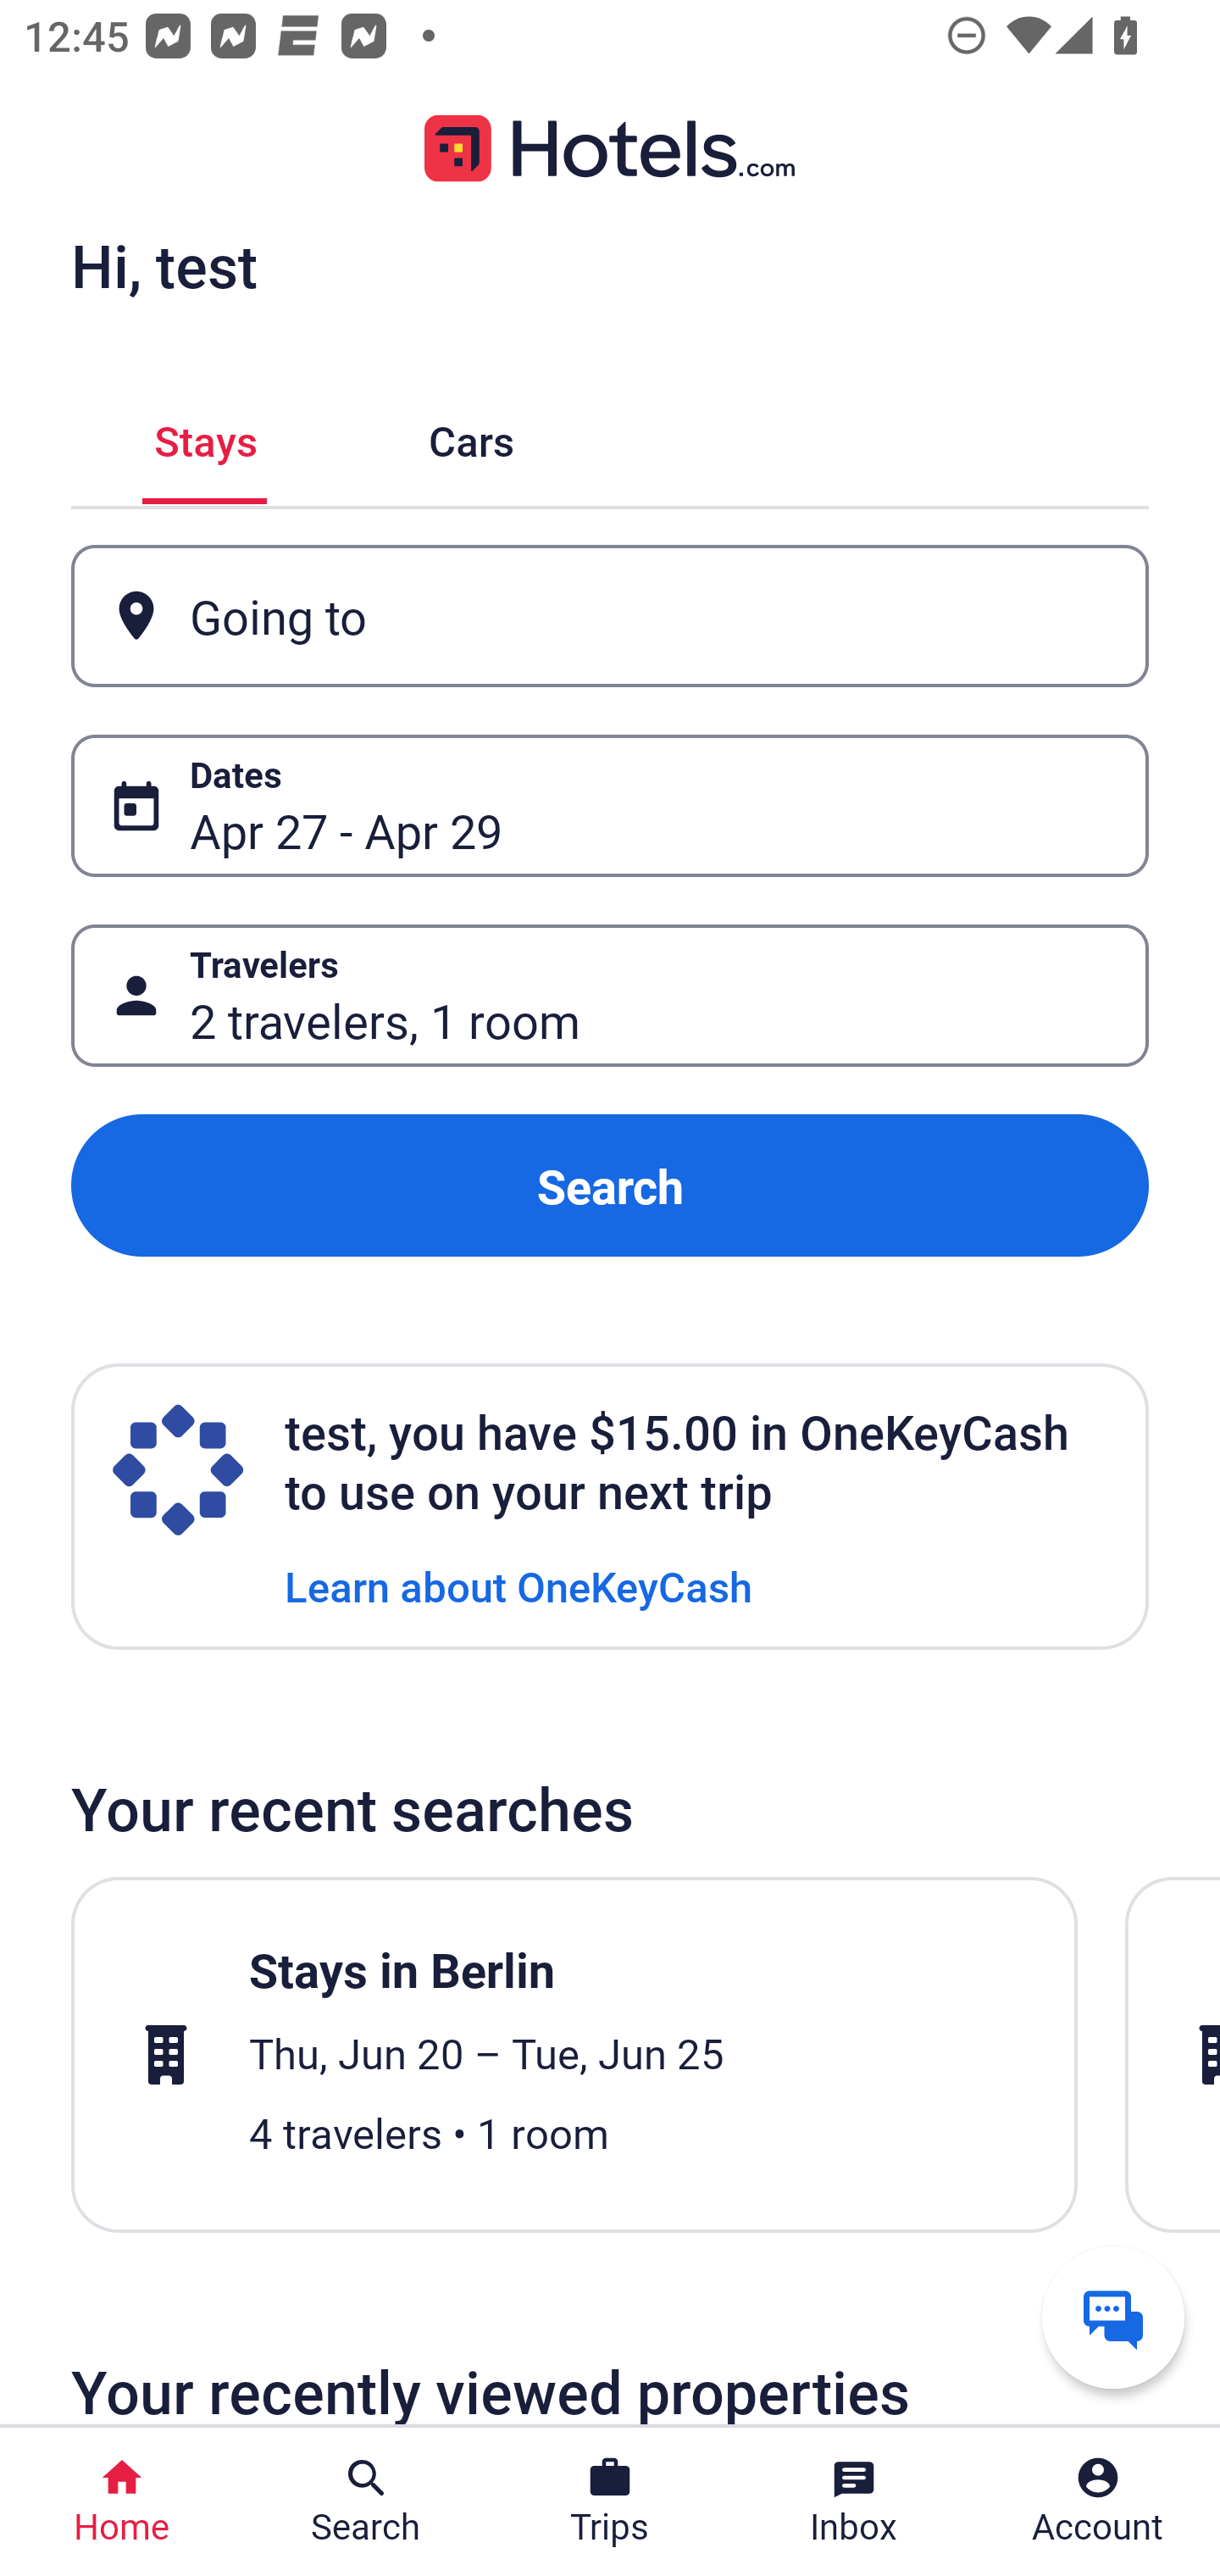 The image size is (1220, 2576). Describe the element at coordinates (164, 265) in the screenshot. I see `Hi, test` at that location.